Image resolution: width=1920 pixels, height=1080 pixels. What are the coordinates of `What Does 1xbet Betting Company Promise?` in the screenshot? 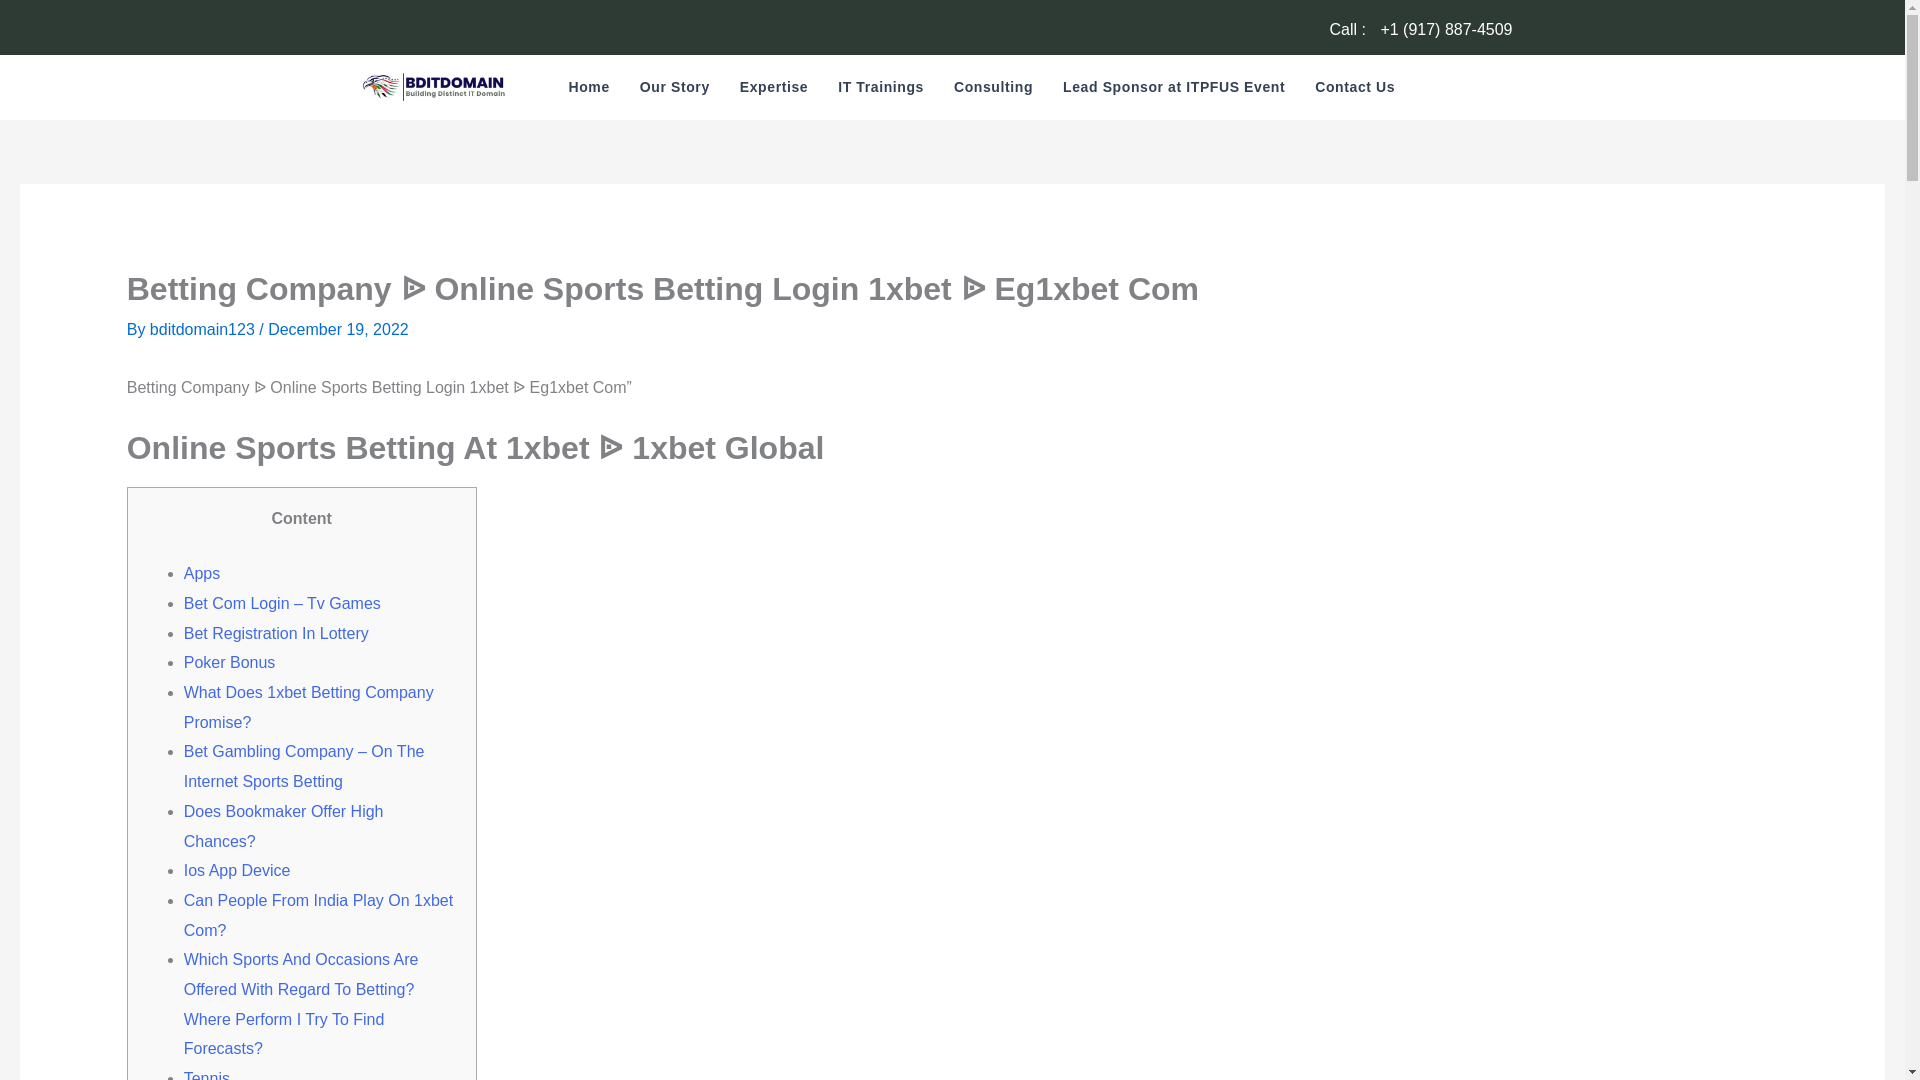 It's located at (308, 707).